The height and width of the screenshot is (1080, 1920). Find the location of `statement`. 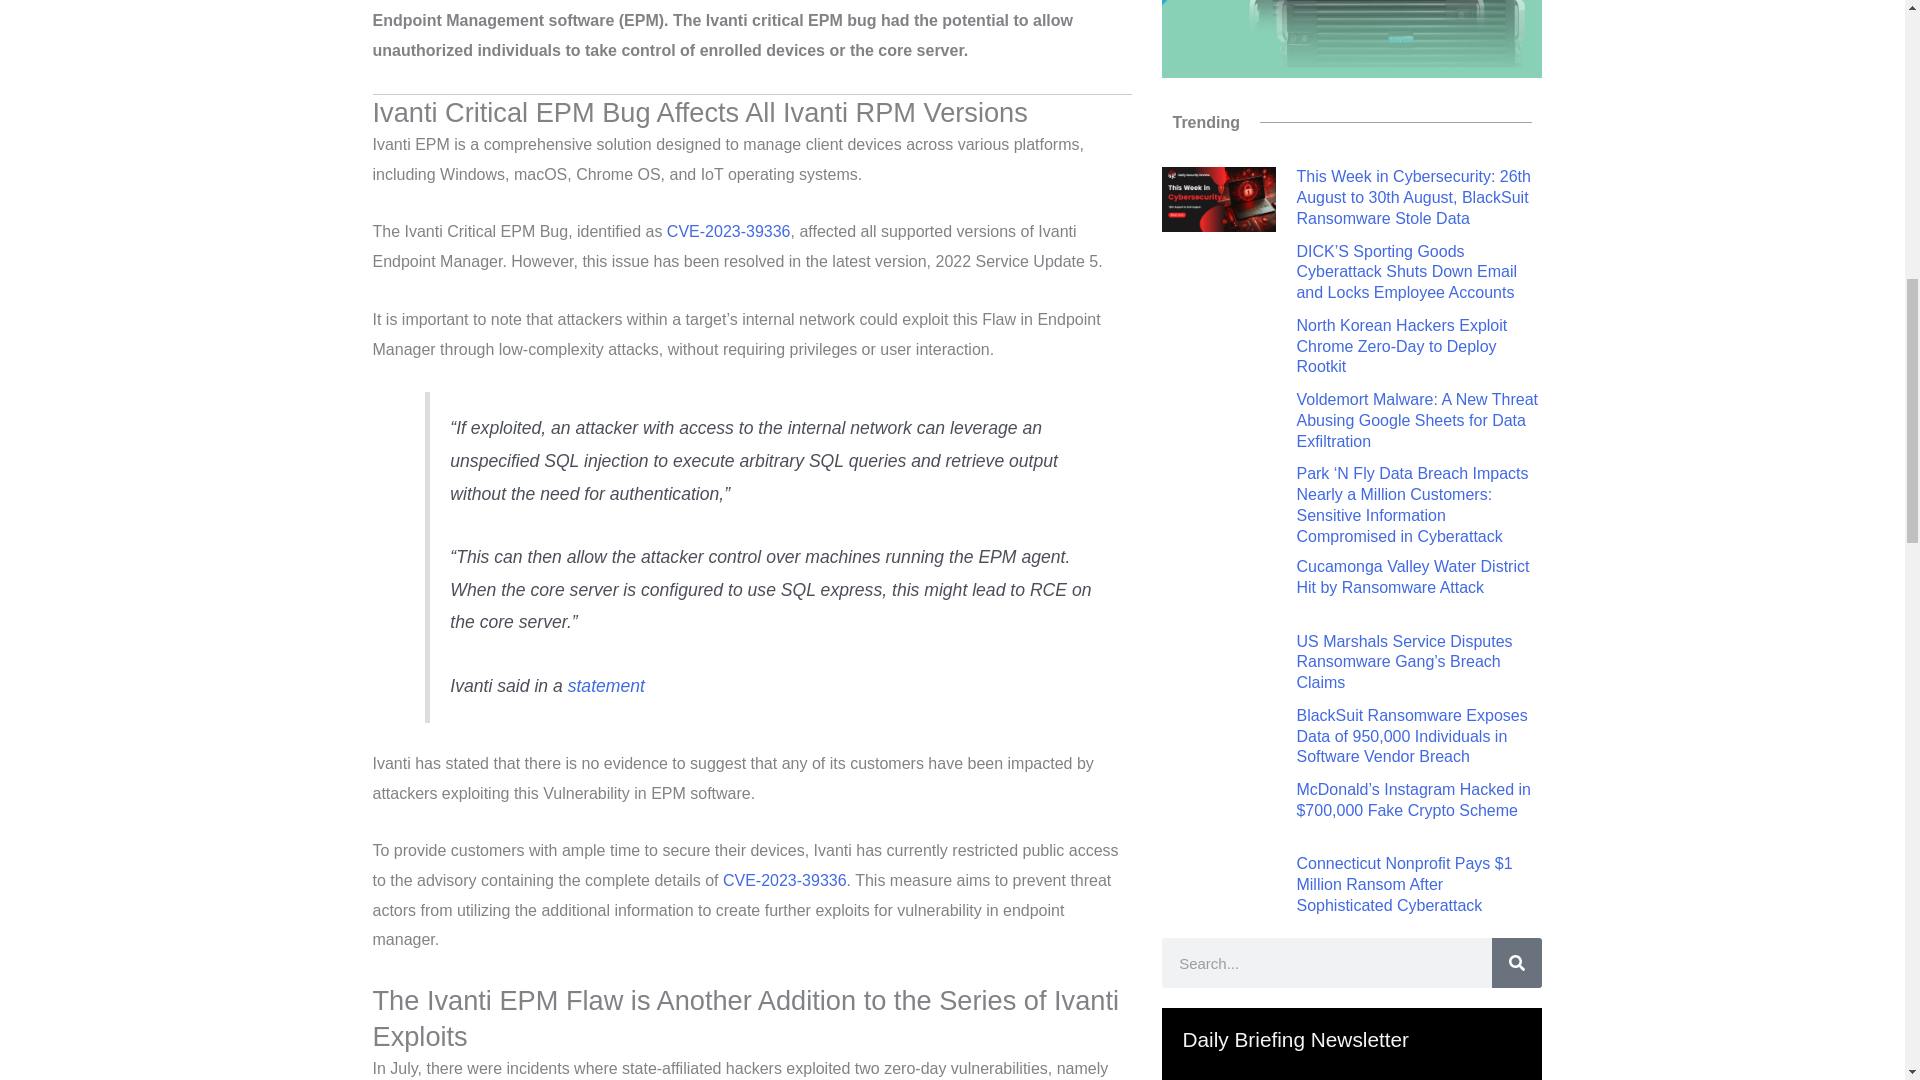

statement is located at coordinates (606, 686).